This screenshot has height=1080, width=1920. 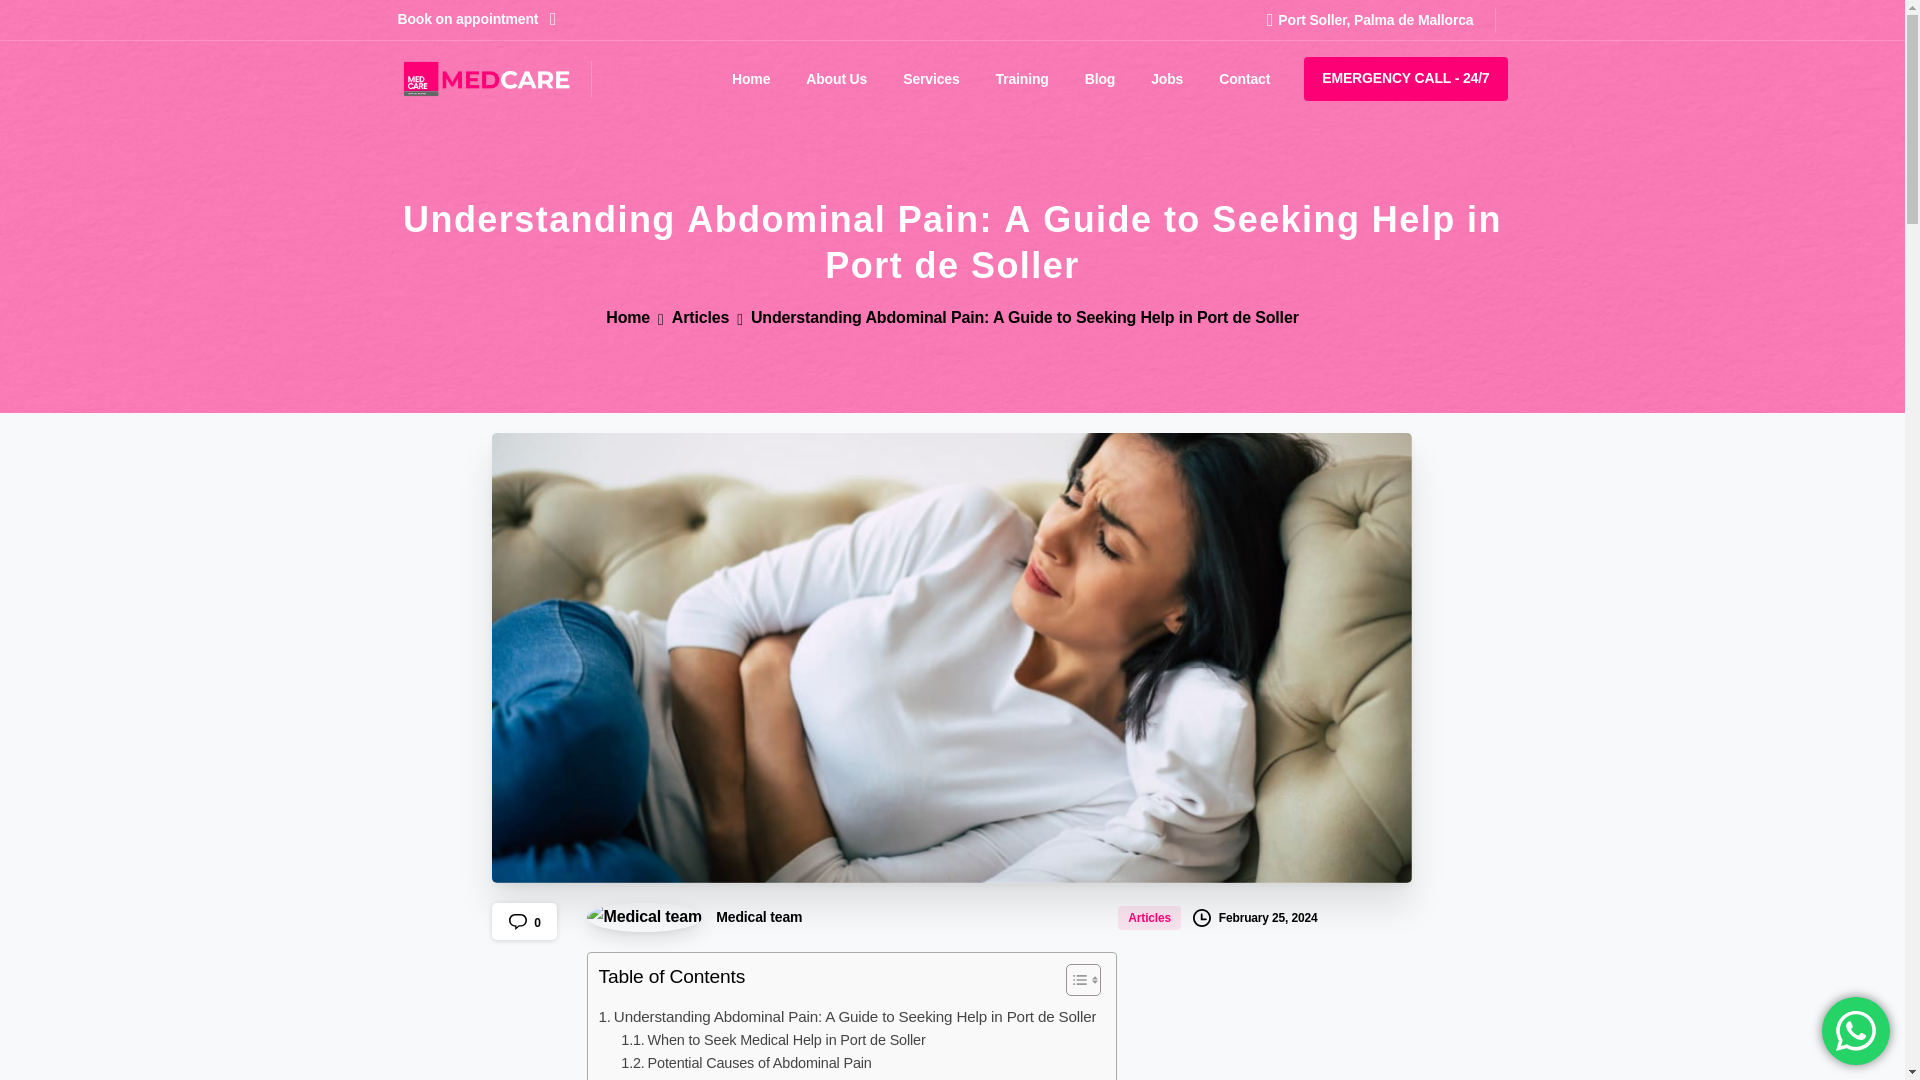 What do you see at coordinates (750, 79) in the screenshot?
I see `Home` at bounding box center [750, 79].